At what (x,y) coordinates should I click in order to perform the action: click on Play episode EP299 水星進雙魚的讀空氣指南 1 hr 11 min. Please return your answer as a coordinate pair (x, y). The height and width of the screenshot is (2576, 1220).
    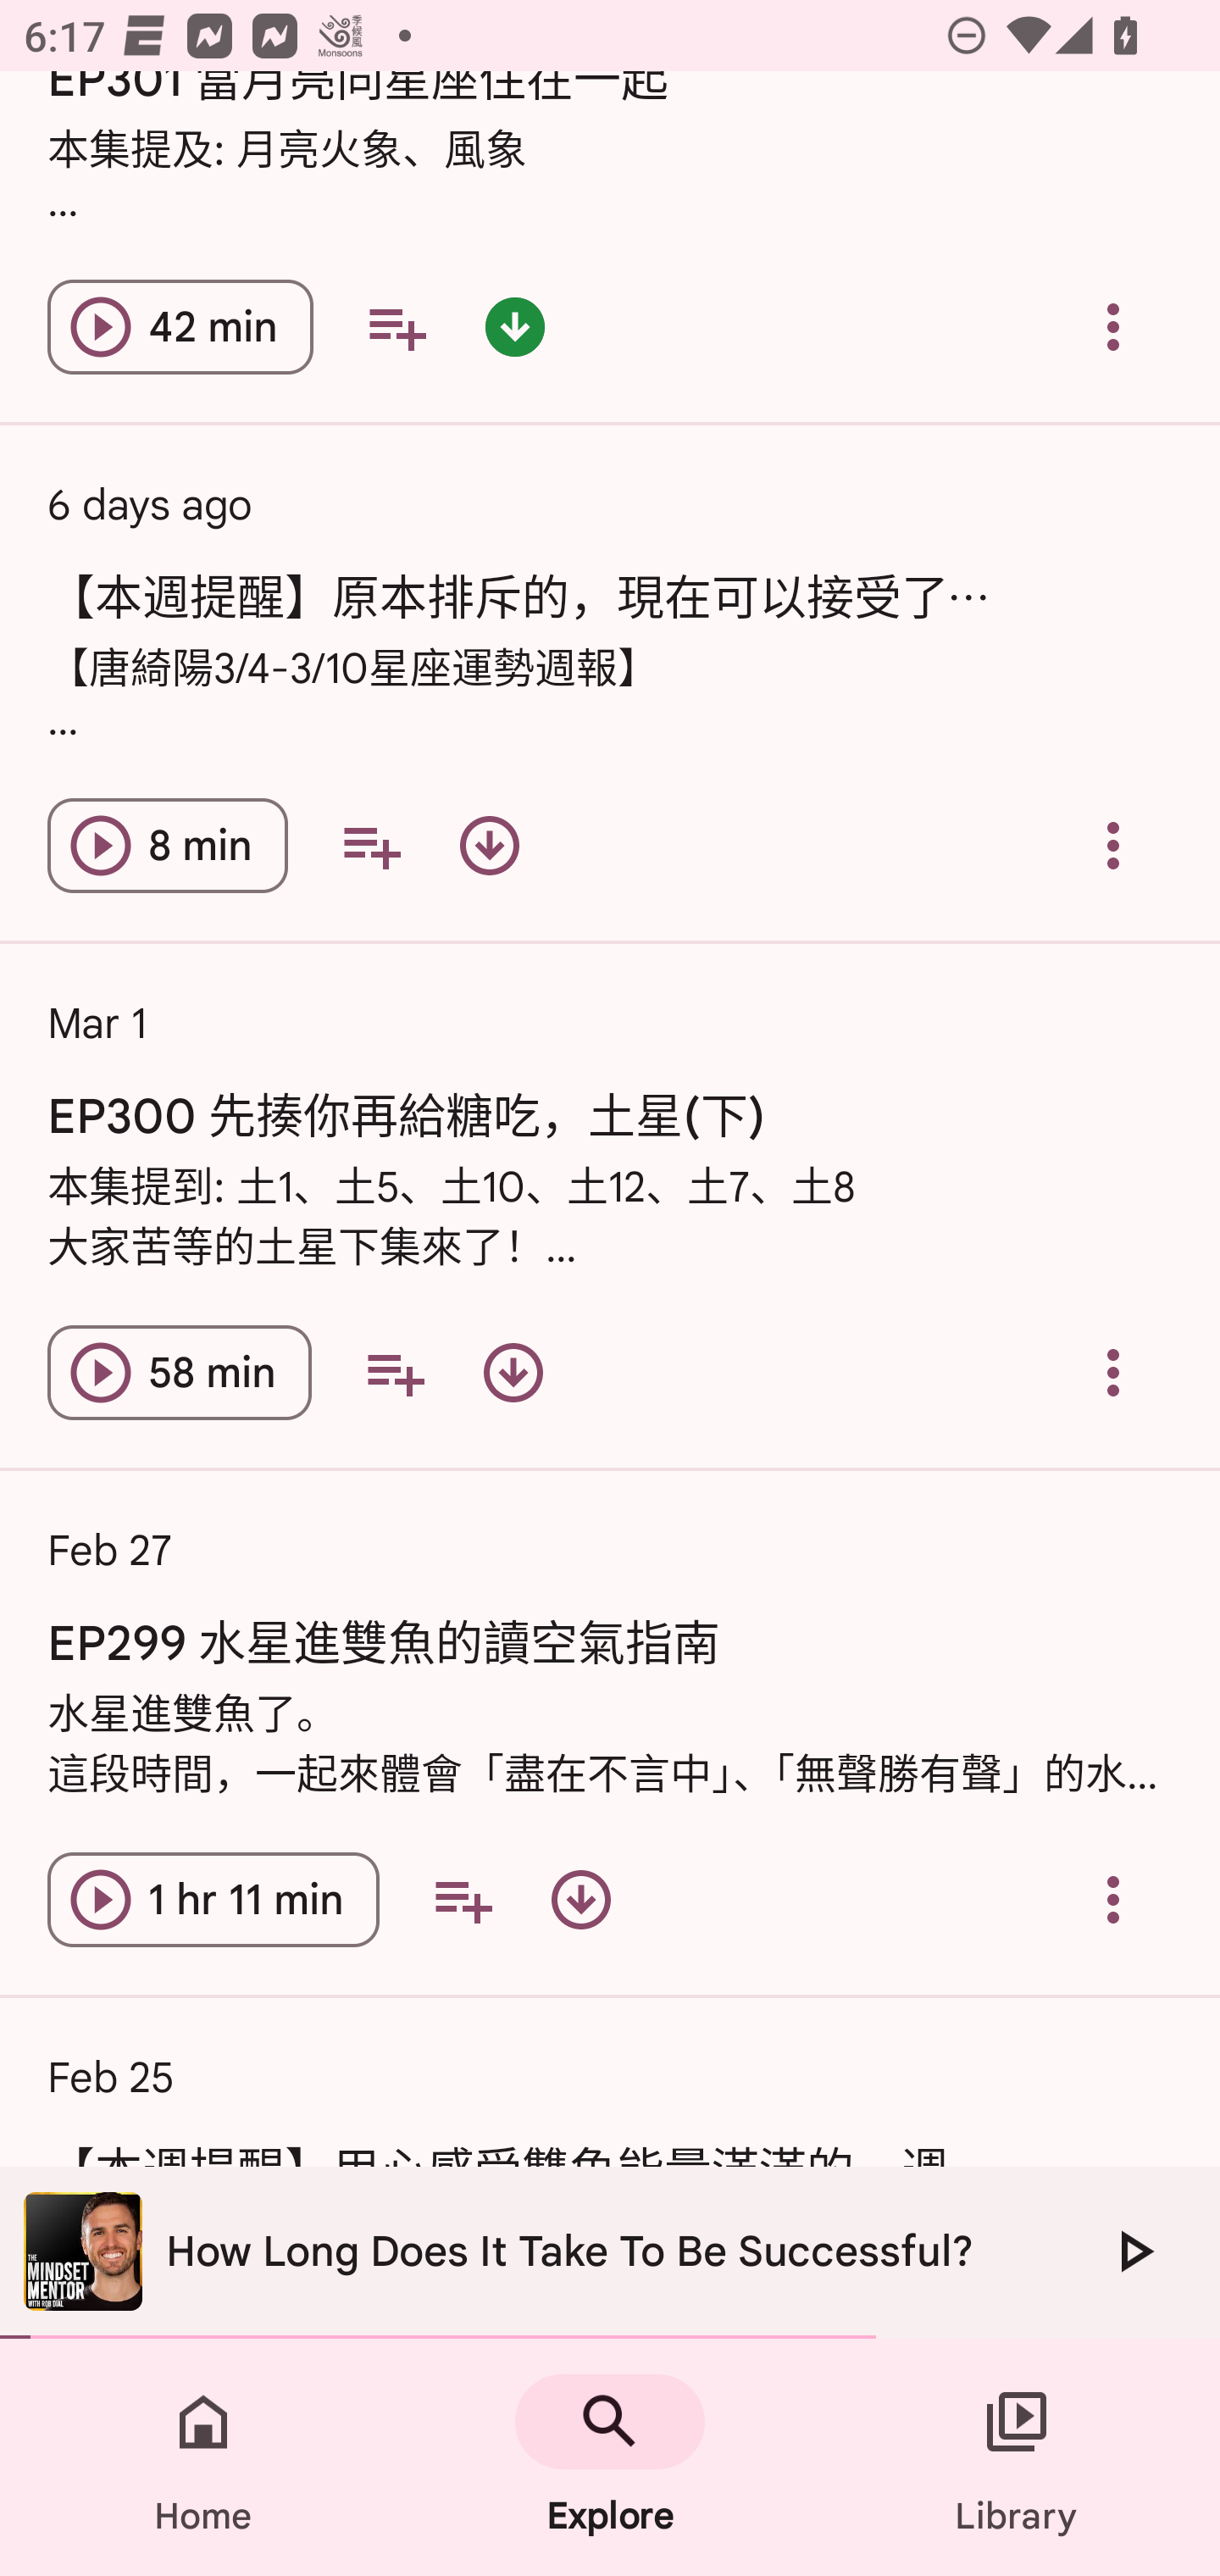
    Looking at the image, I should click on (213, 1900).